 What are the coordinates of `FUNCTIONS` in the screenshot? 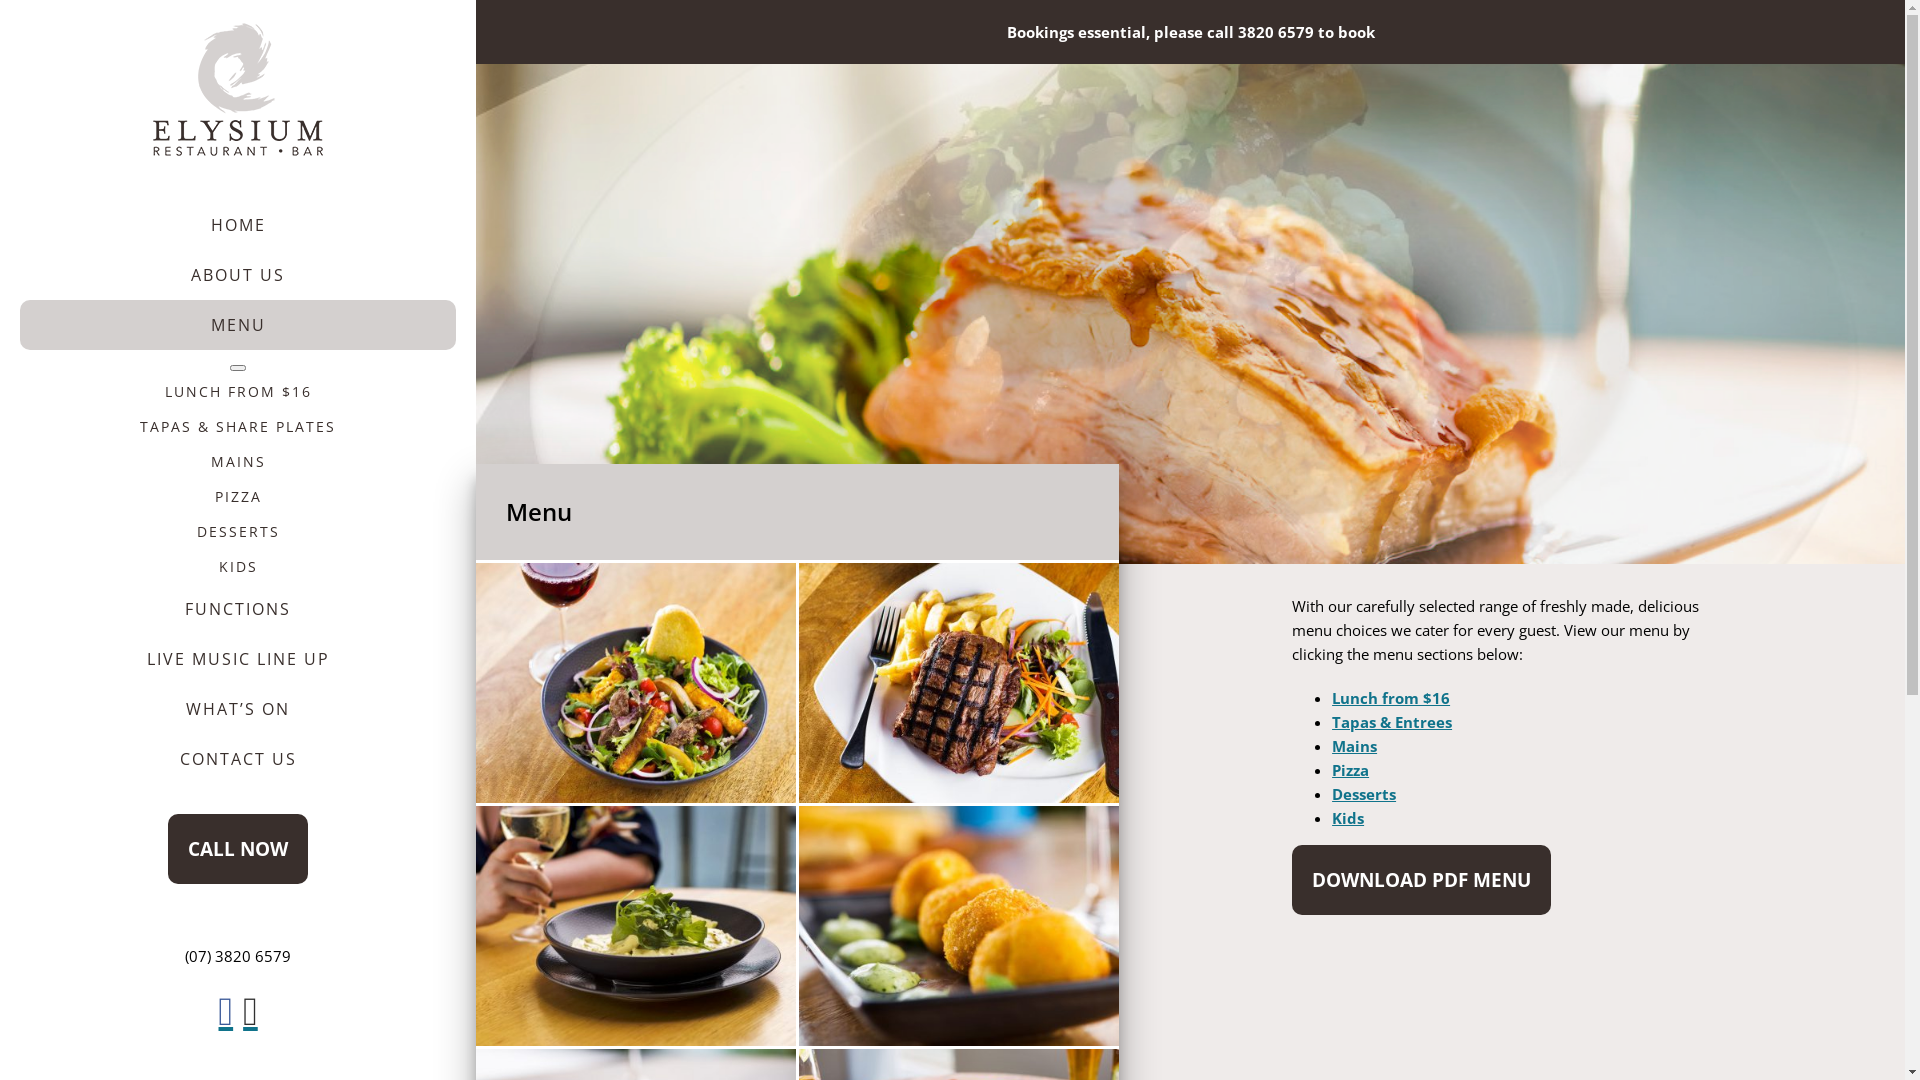 It's located at (238, 609).